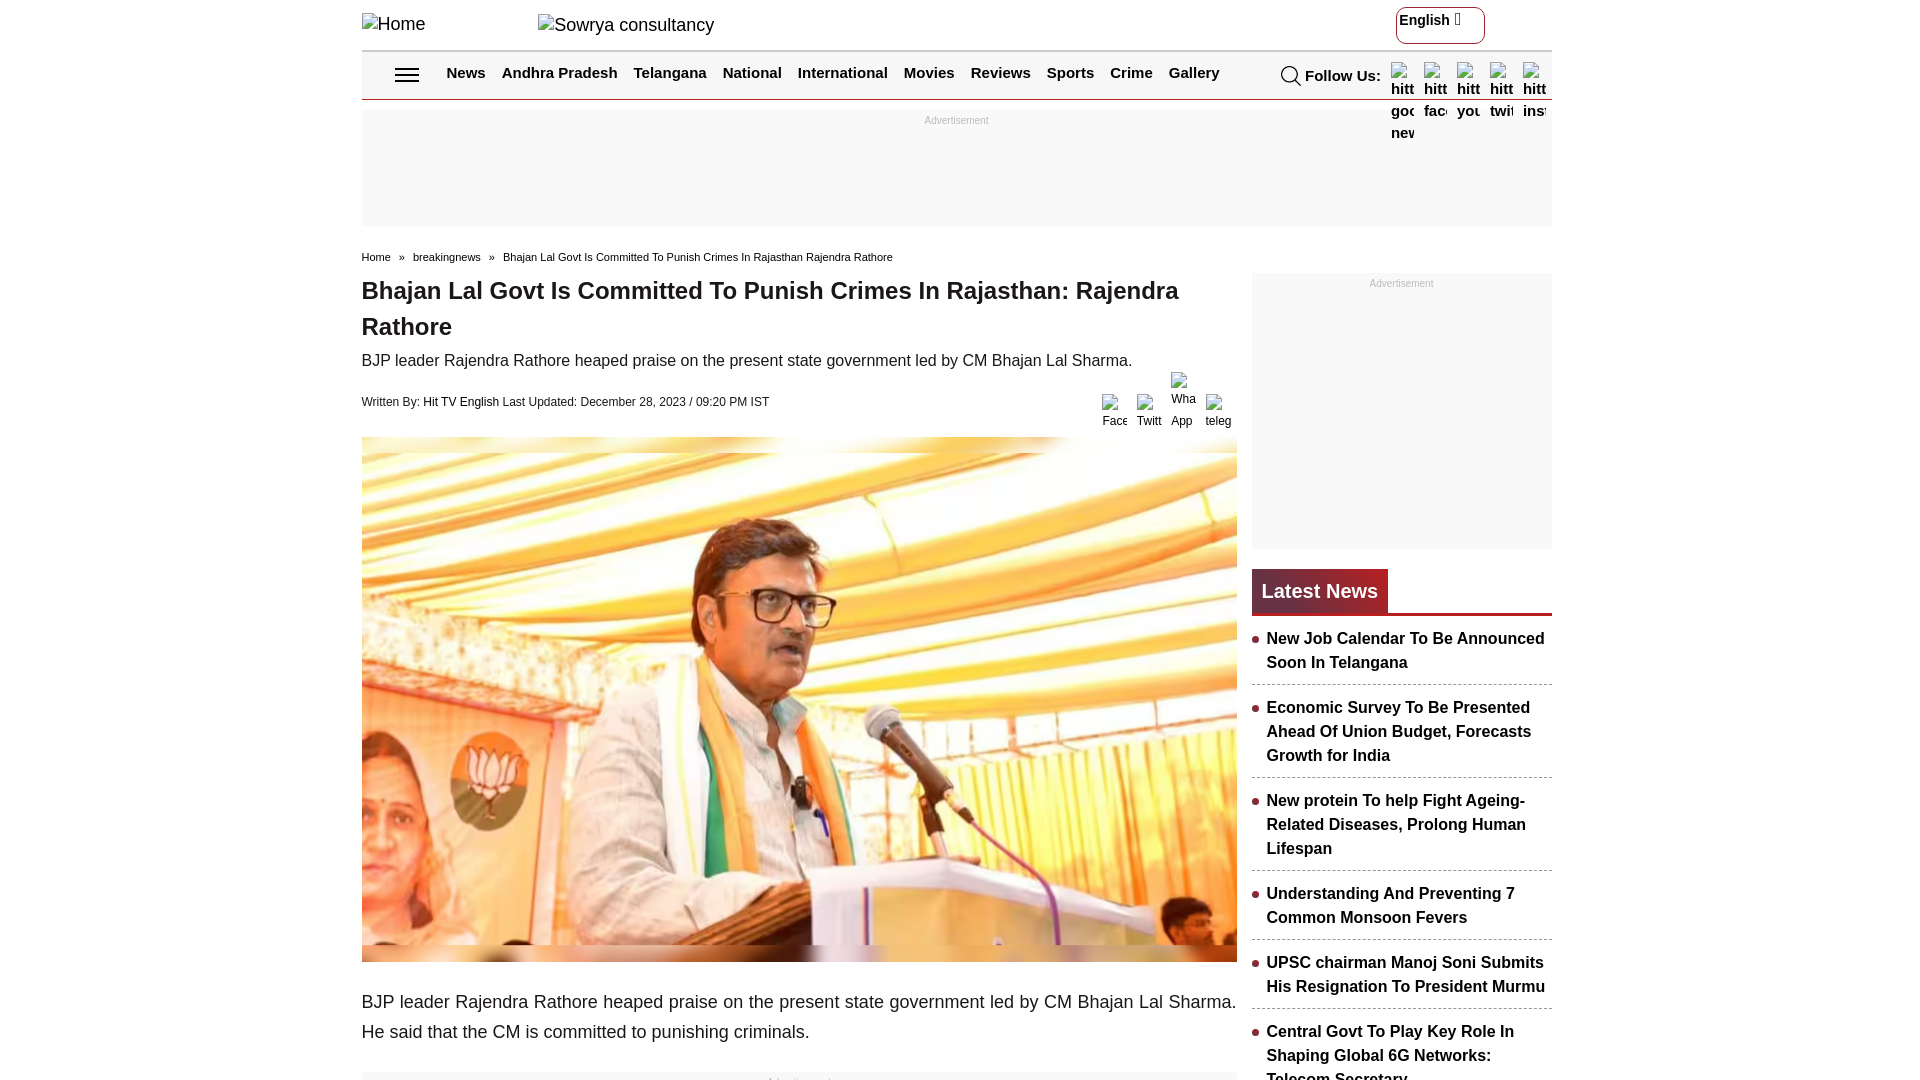  What do you see at coordinates (929, 72) in the screenshot?
I see `Movies` at bounding box center [929, 72].